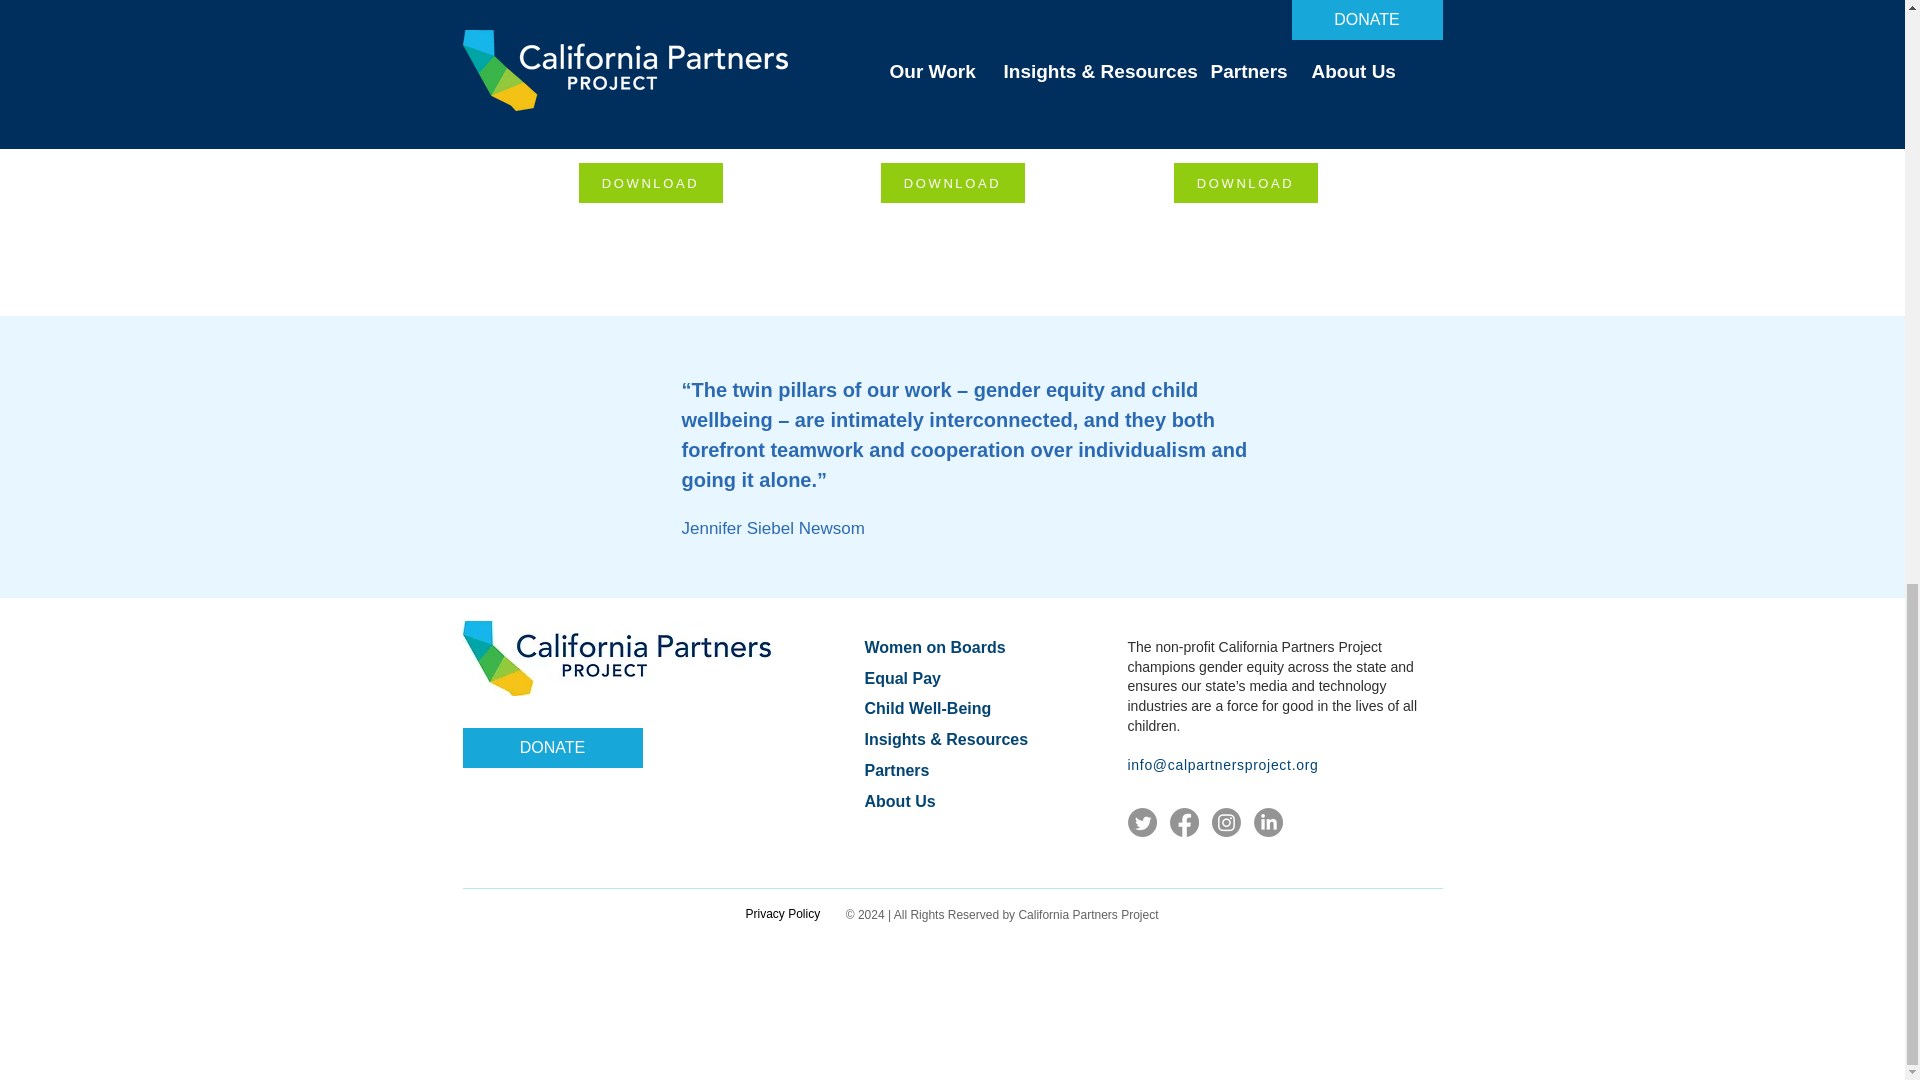 The image size is (1920, 1080). Describe the element at coordinates (784, 914) in the screenshot. I see `Privacy Policy` at that location.